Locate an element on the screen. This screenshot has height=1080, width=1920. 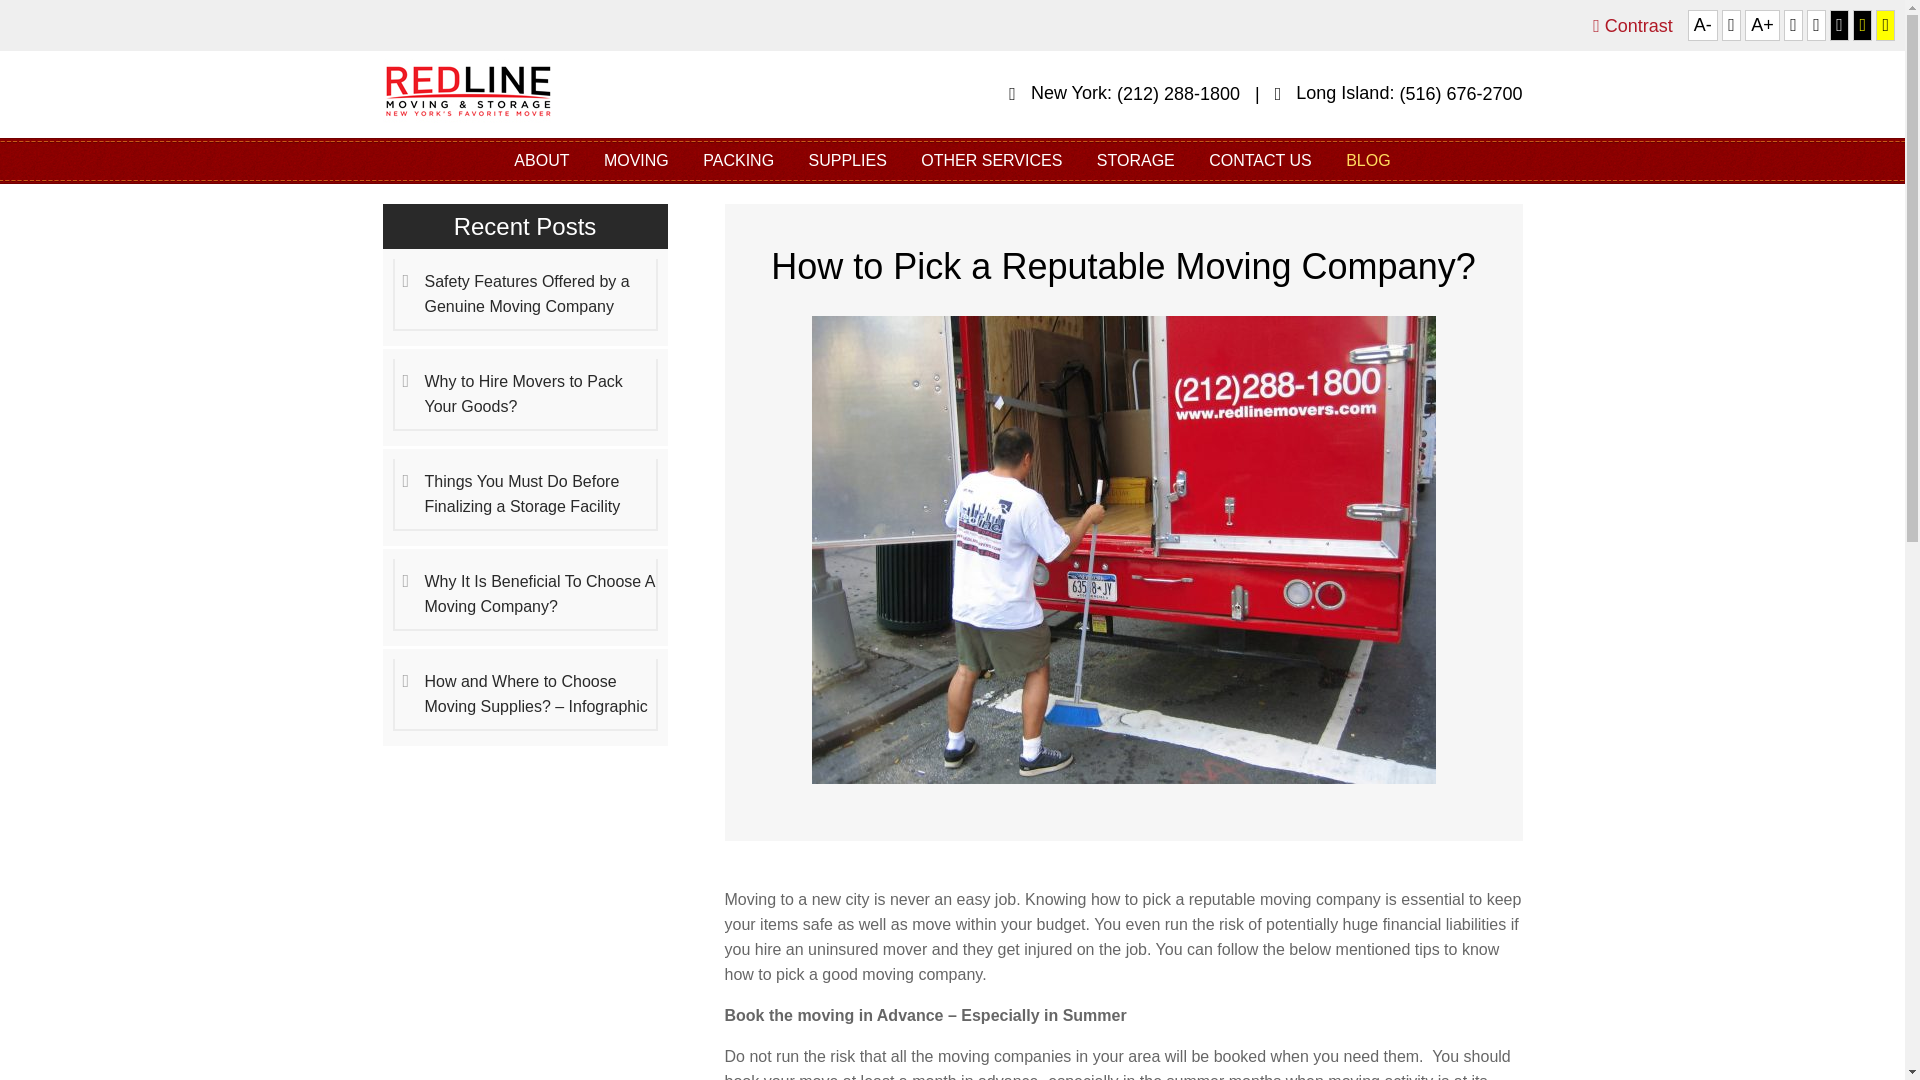
SUPPLIES is located at coordinates (848, 160).